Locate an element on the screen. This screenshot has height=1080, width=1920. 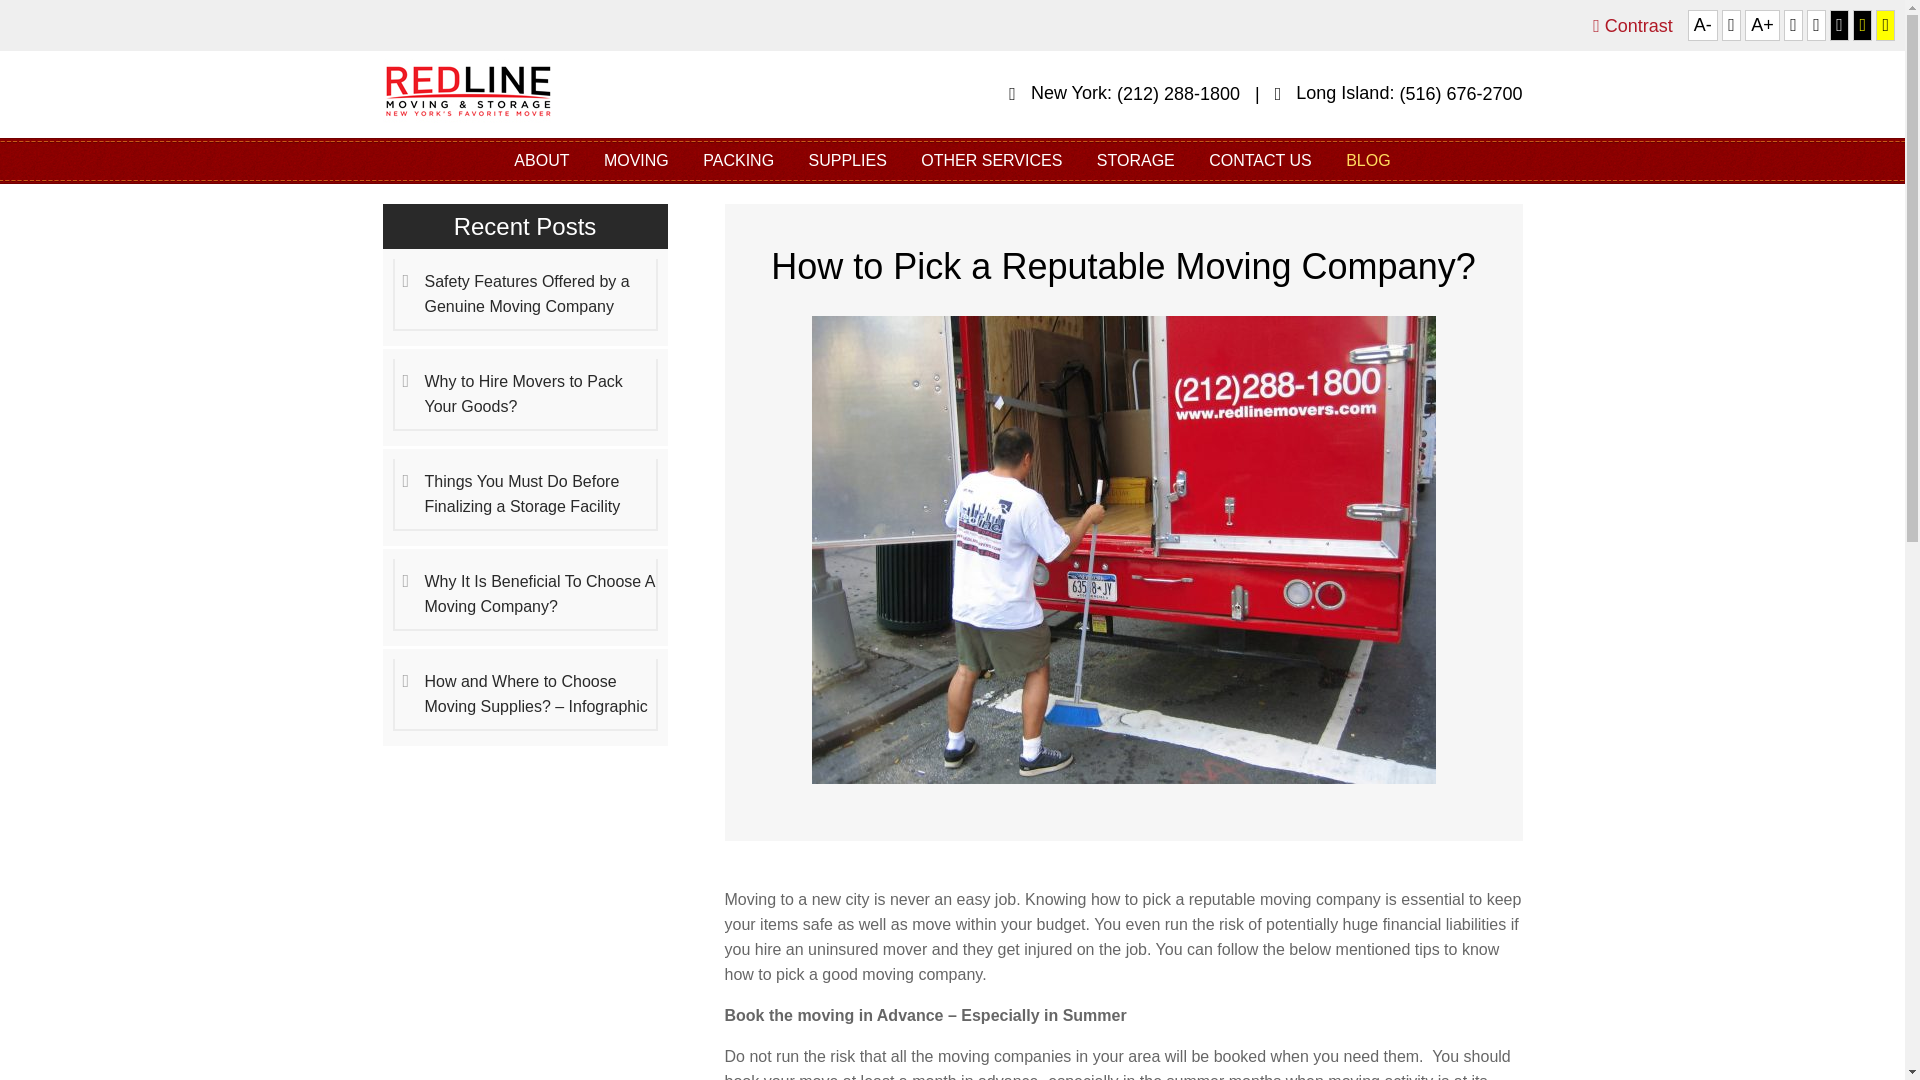
SUPPLIES is located at coordinates (848, 160).